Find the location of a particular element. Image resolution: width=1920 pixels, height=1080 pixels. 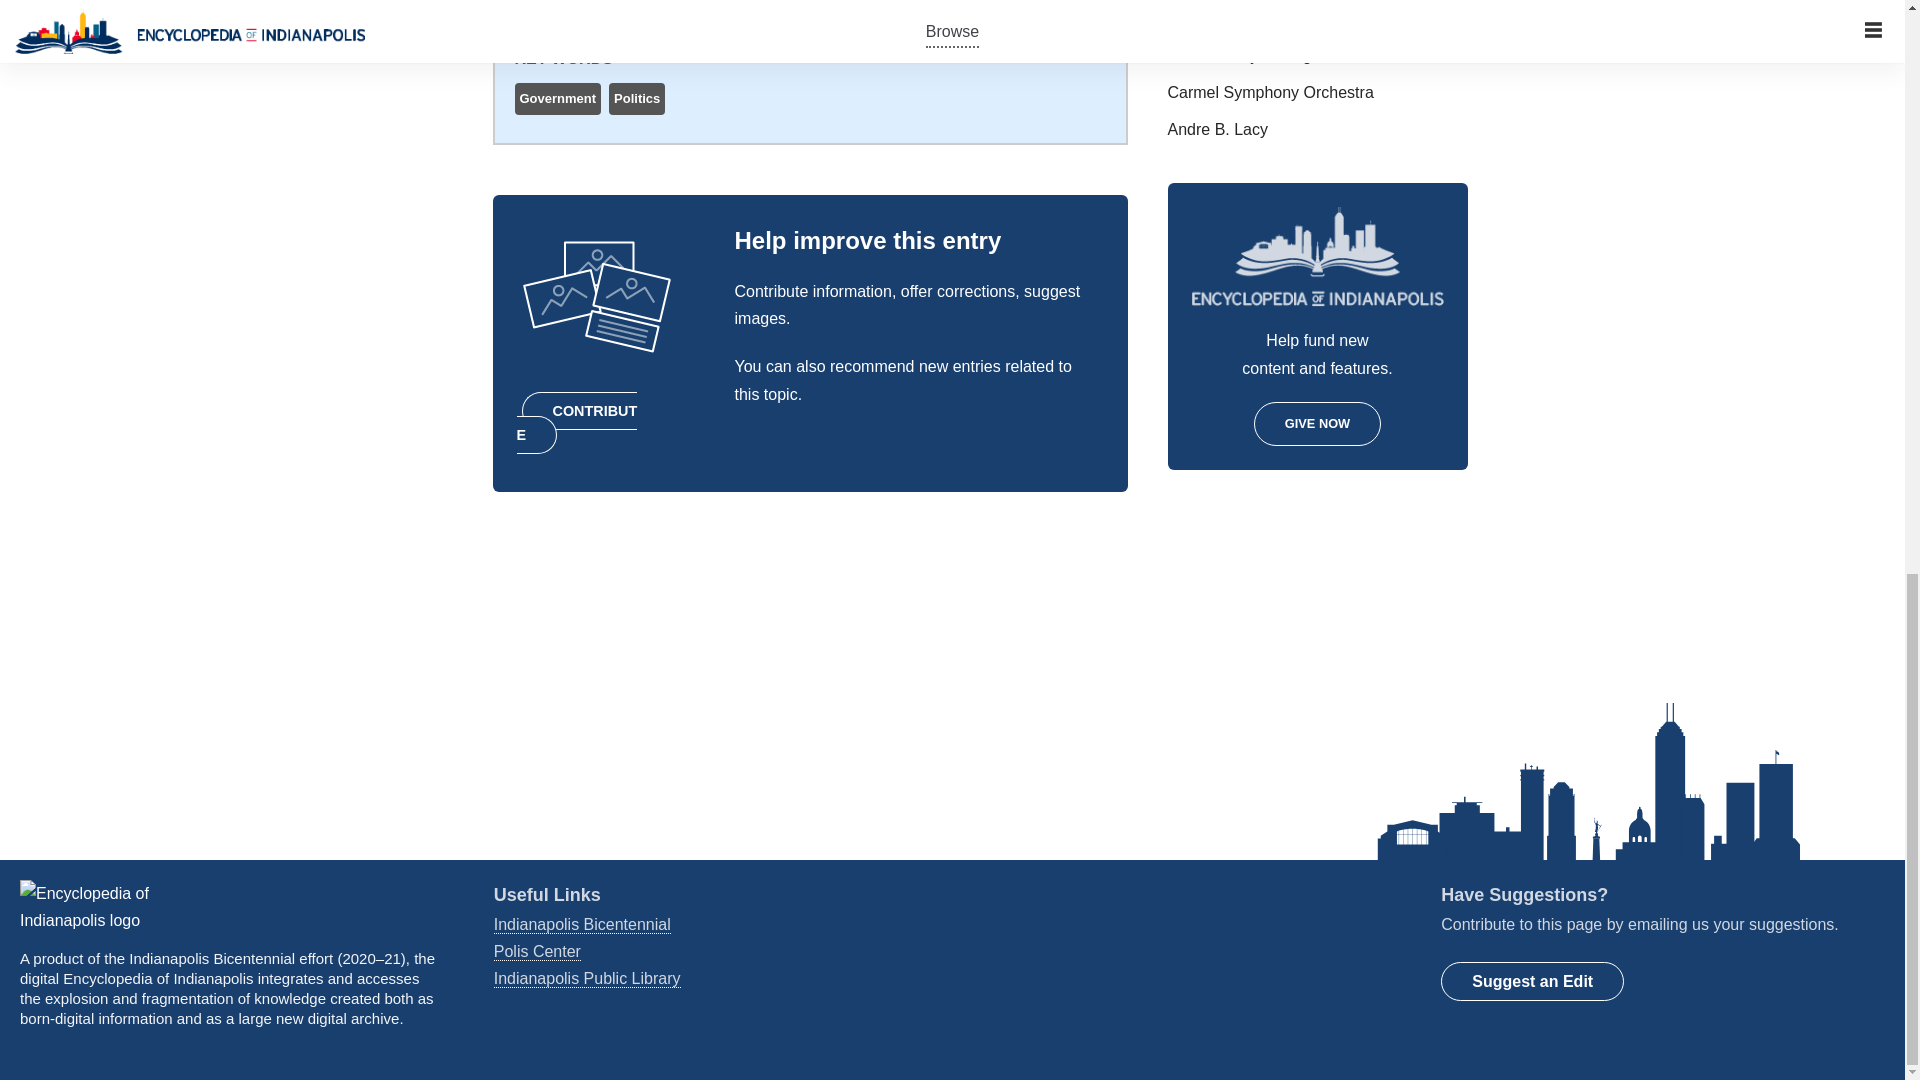

Indy Encyclopedia - Instagram is located at coordinates (1002, 892).